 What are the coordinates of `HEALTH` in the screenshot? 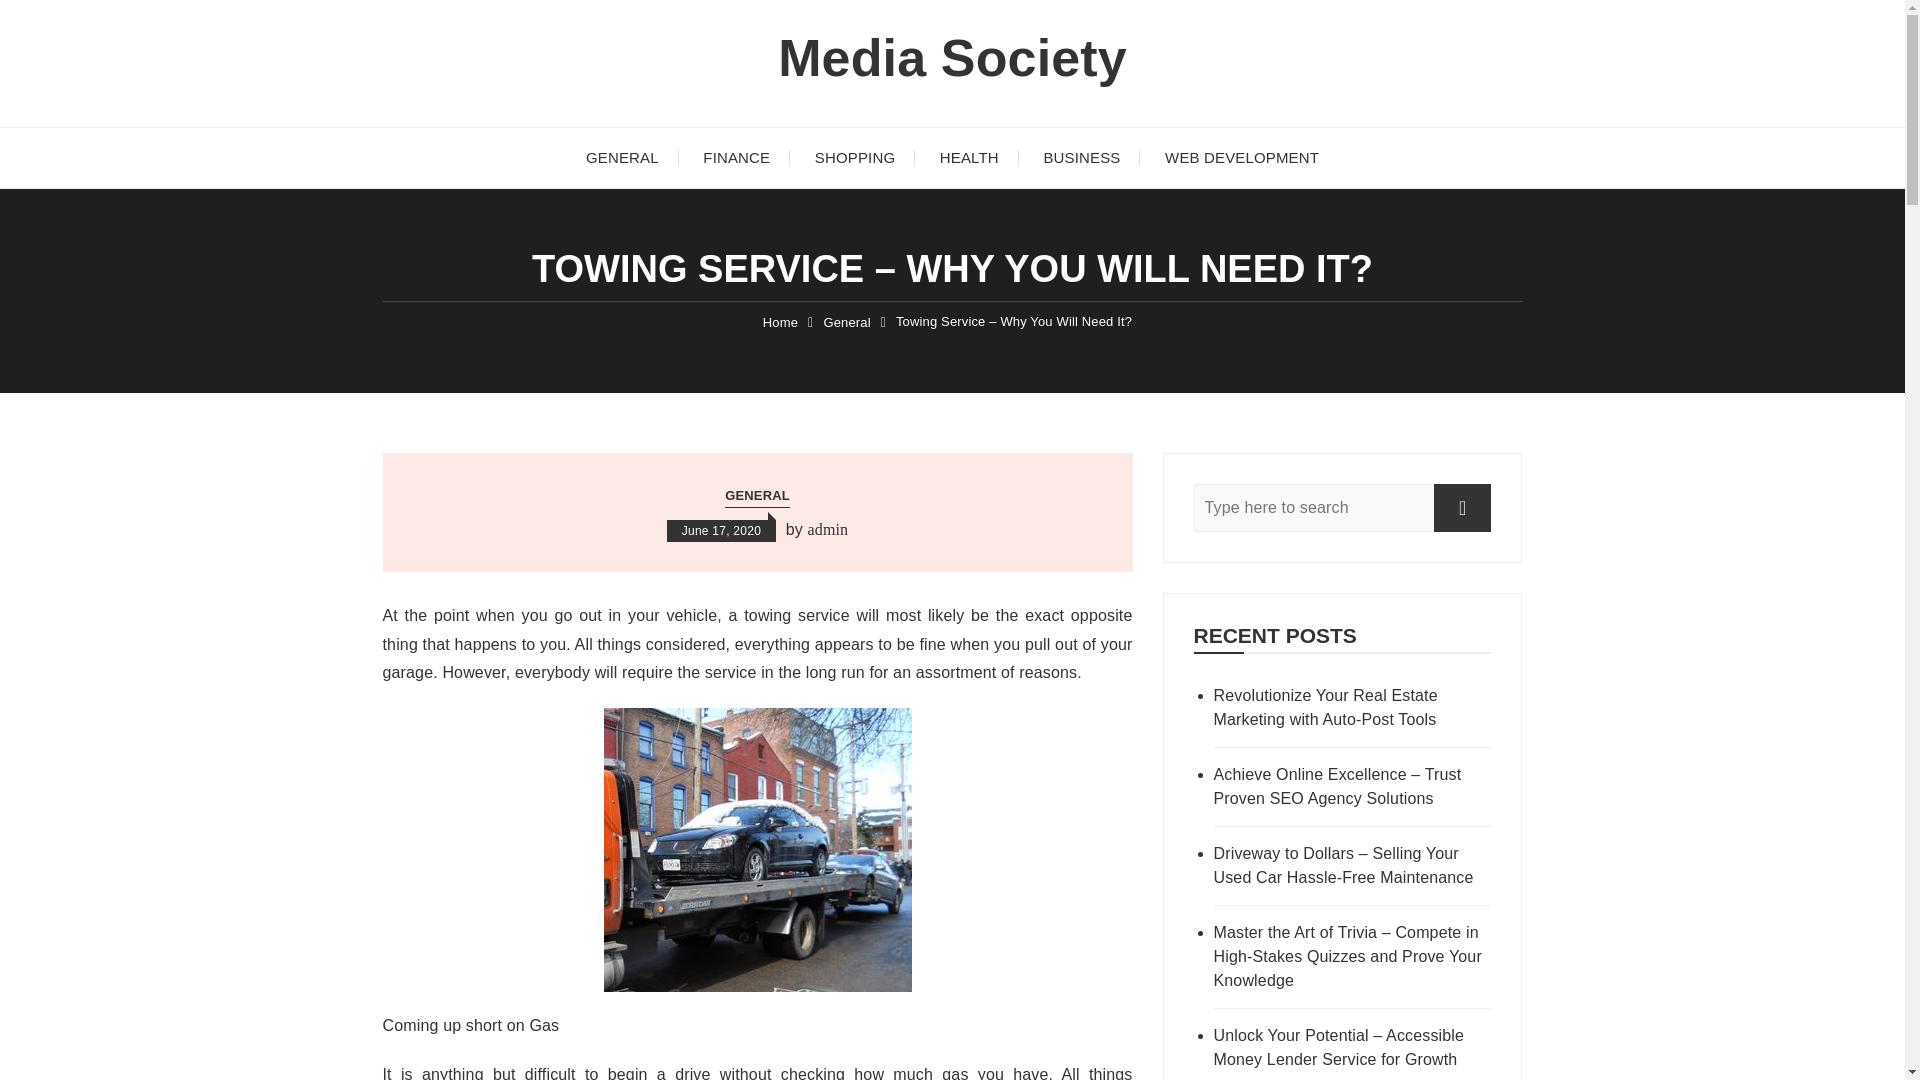 It's located at (969, 158).